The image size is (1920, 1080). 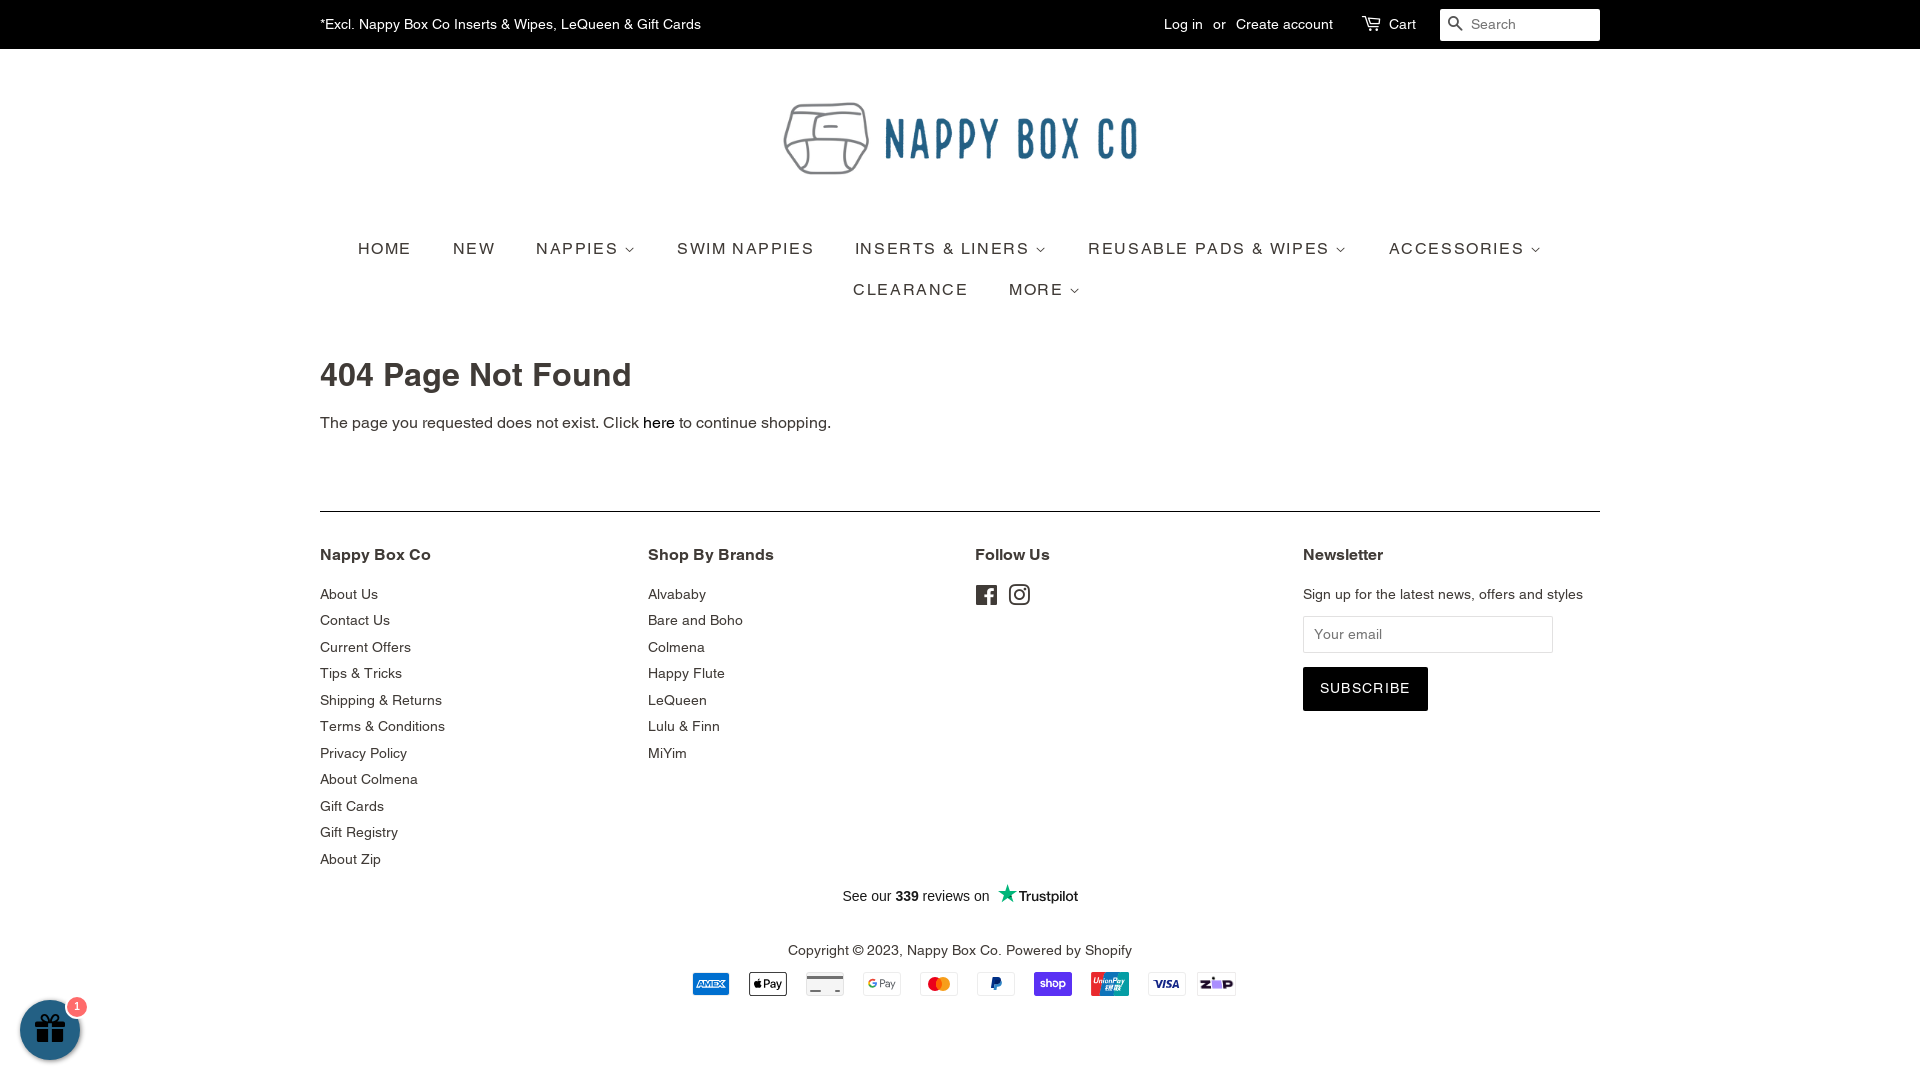 I want to click on Alvababy, so click(x=677, y=594).